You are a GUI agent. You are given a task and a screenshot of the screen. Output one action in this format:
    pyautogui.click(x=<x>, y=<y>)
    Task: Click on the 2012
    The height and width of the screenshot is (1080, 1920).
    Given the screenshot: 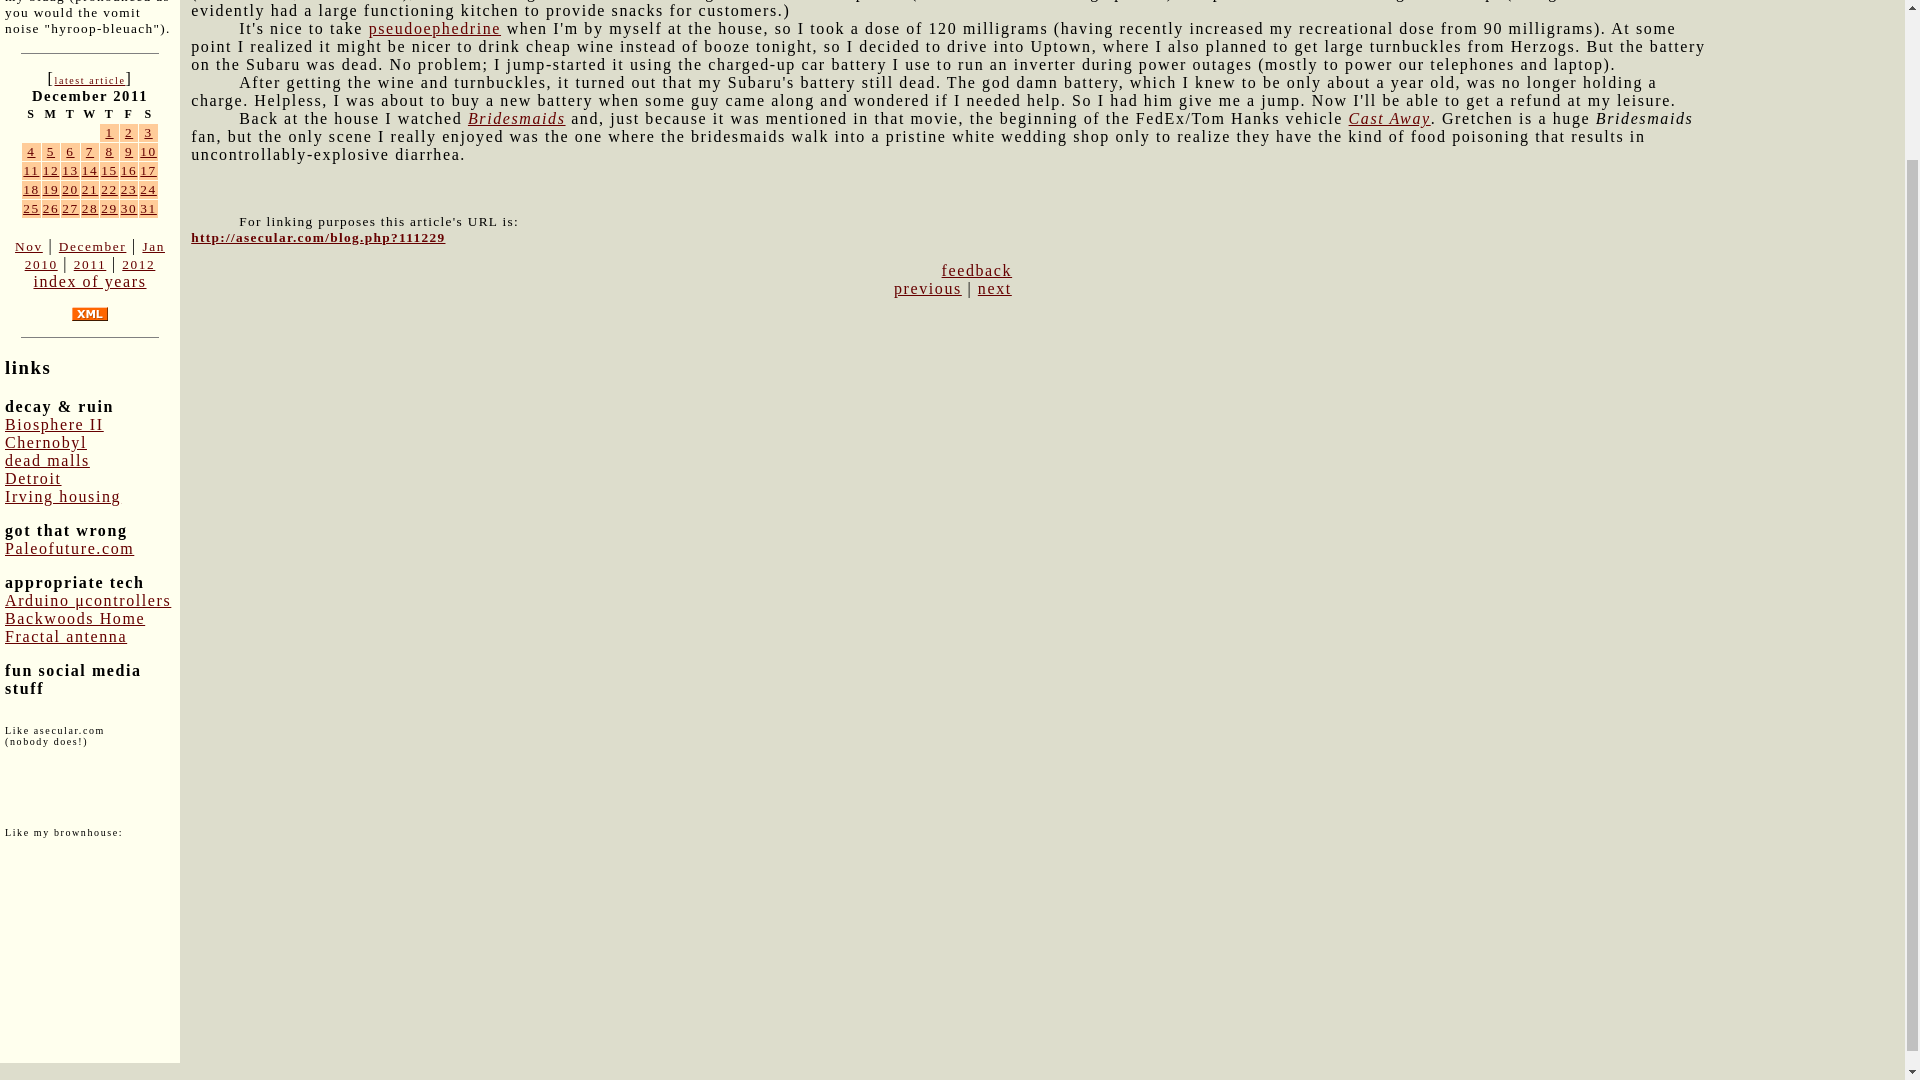 What is the action you would take?
    pyautogui.click(x=138, y=264)
    